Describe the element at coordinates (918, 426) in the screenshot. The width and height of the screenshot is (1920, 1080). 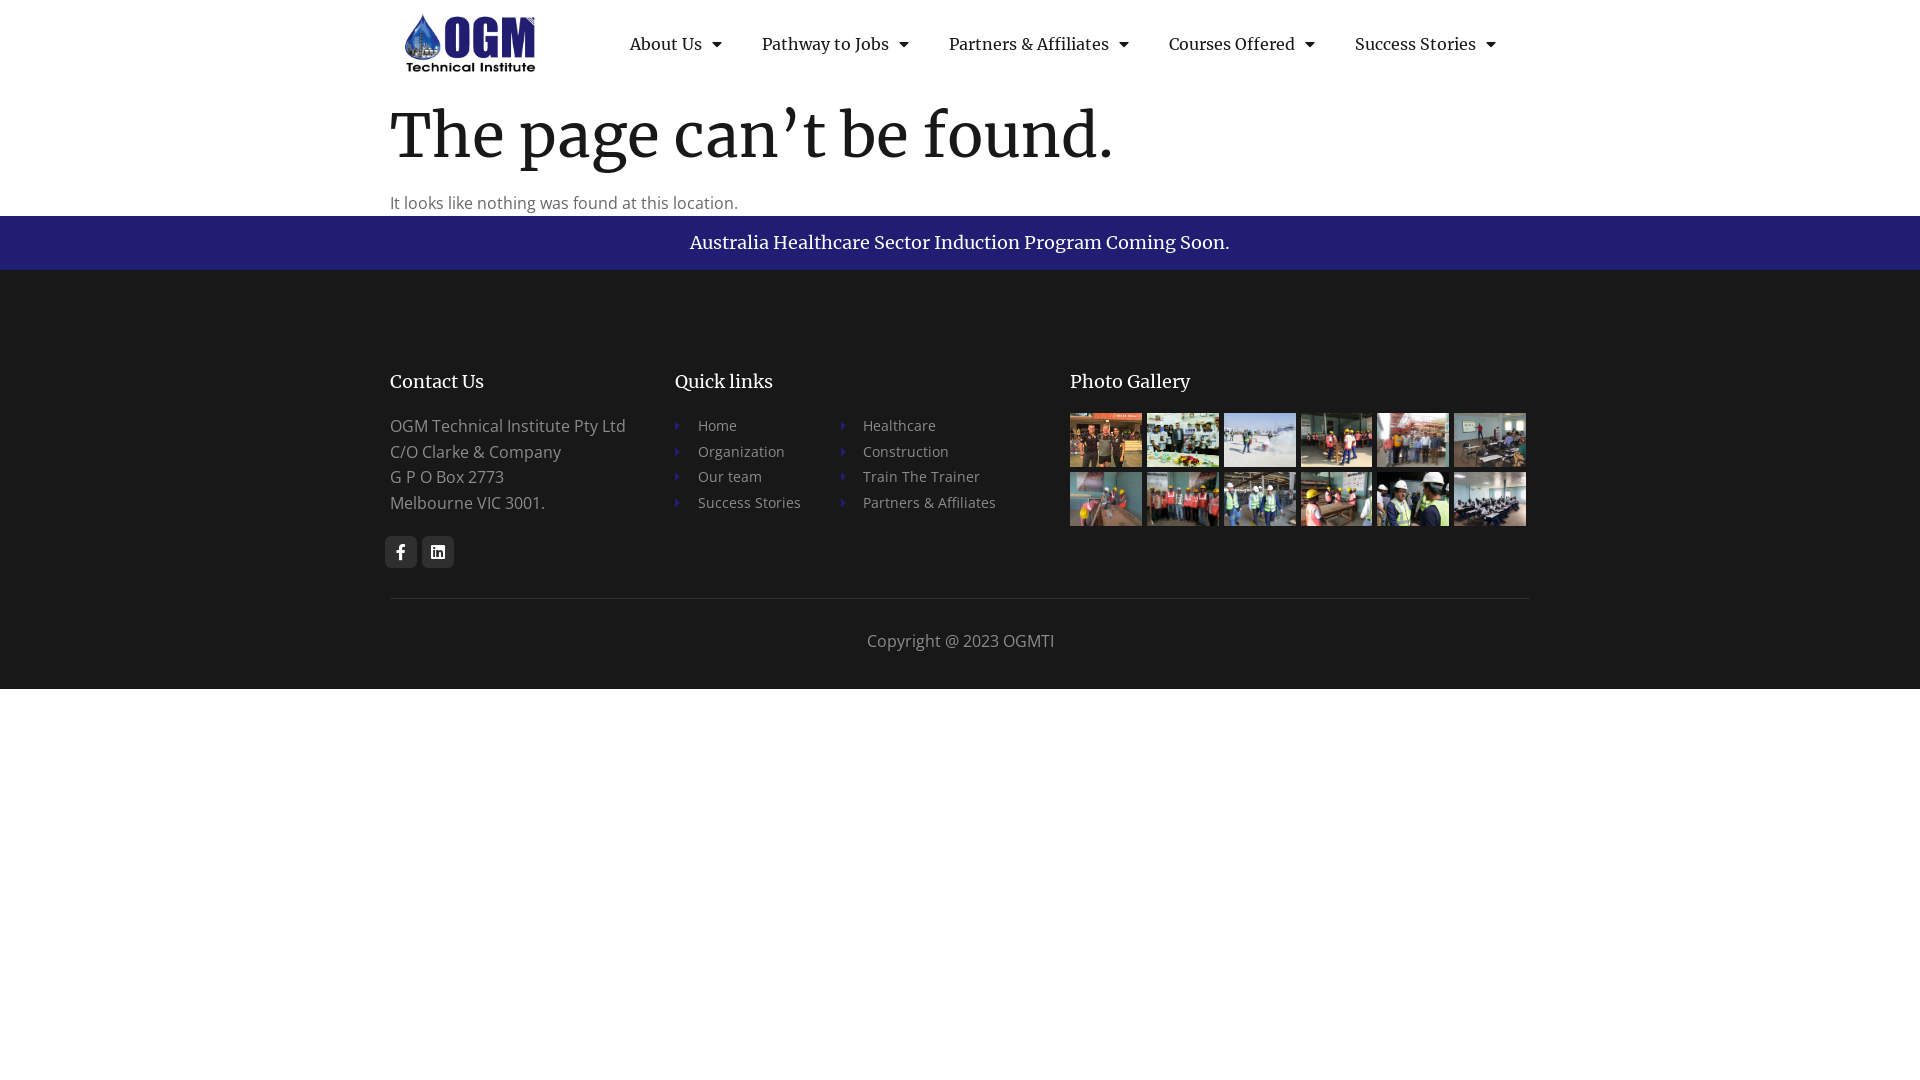
I see `Healthcare` at that location.